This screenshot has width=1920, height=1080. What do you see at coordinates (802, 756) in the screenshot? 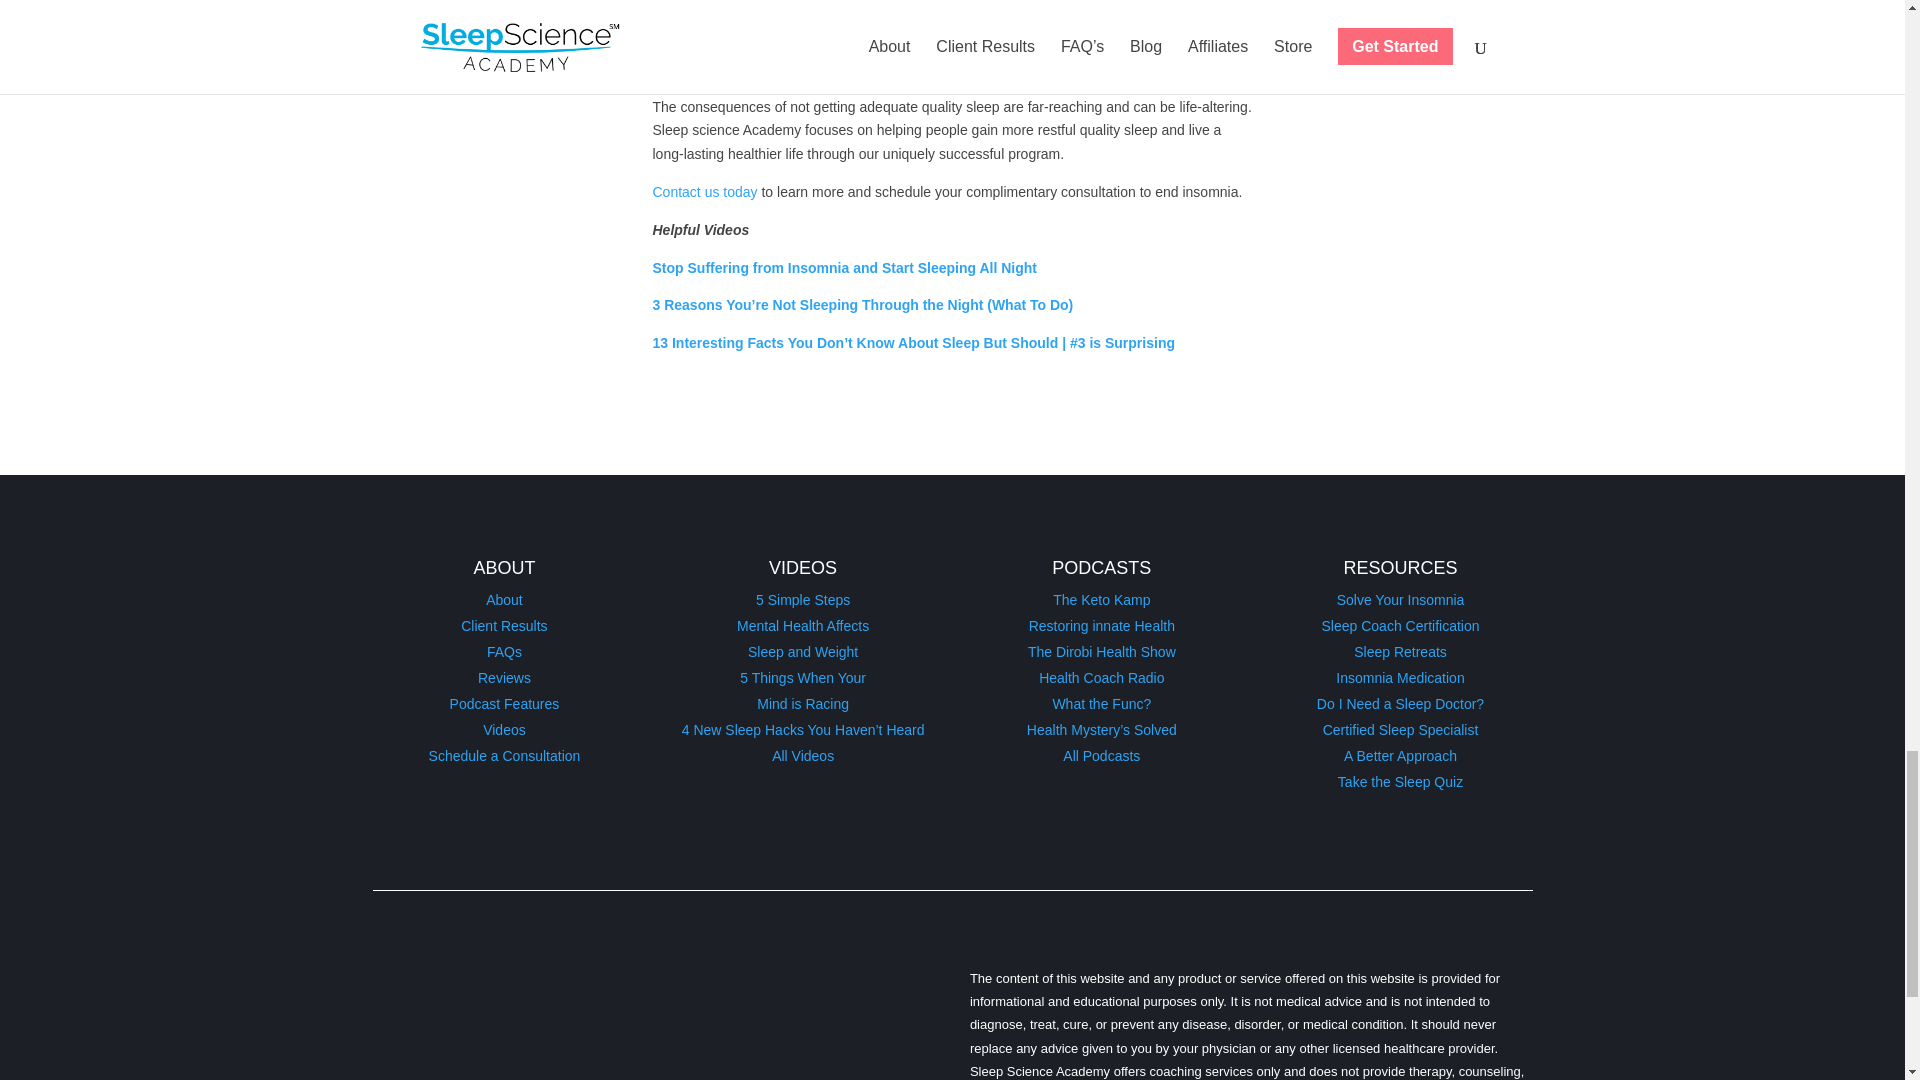
I see `All Videos` at bounding box center [802, 756].